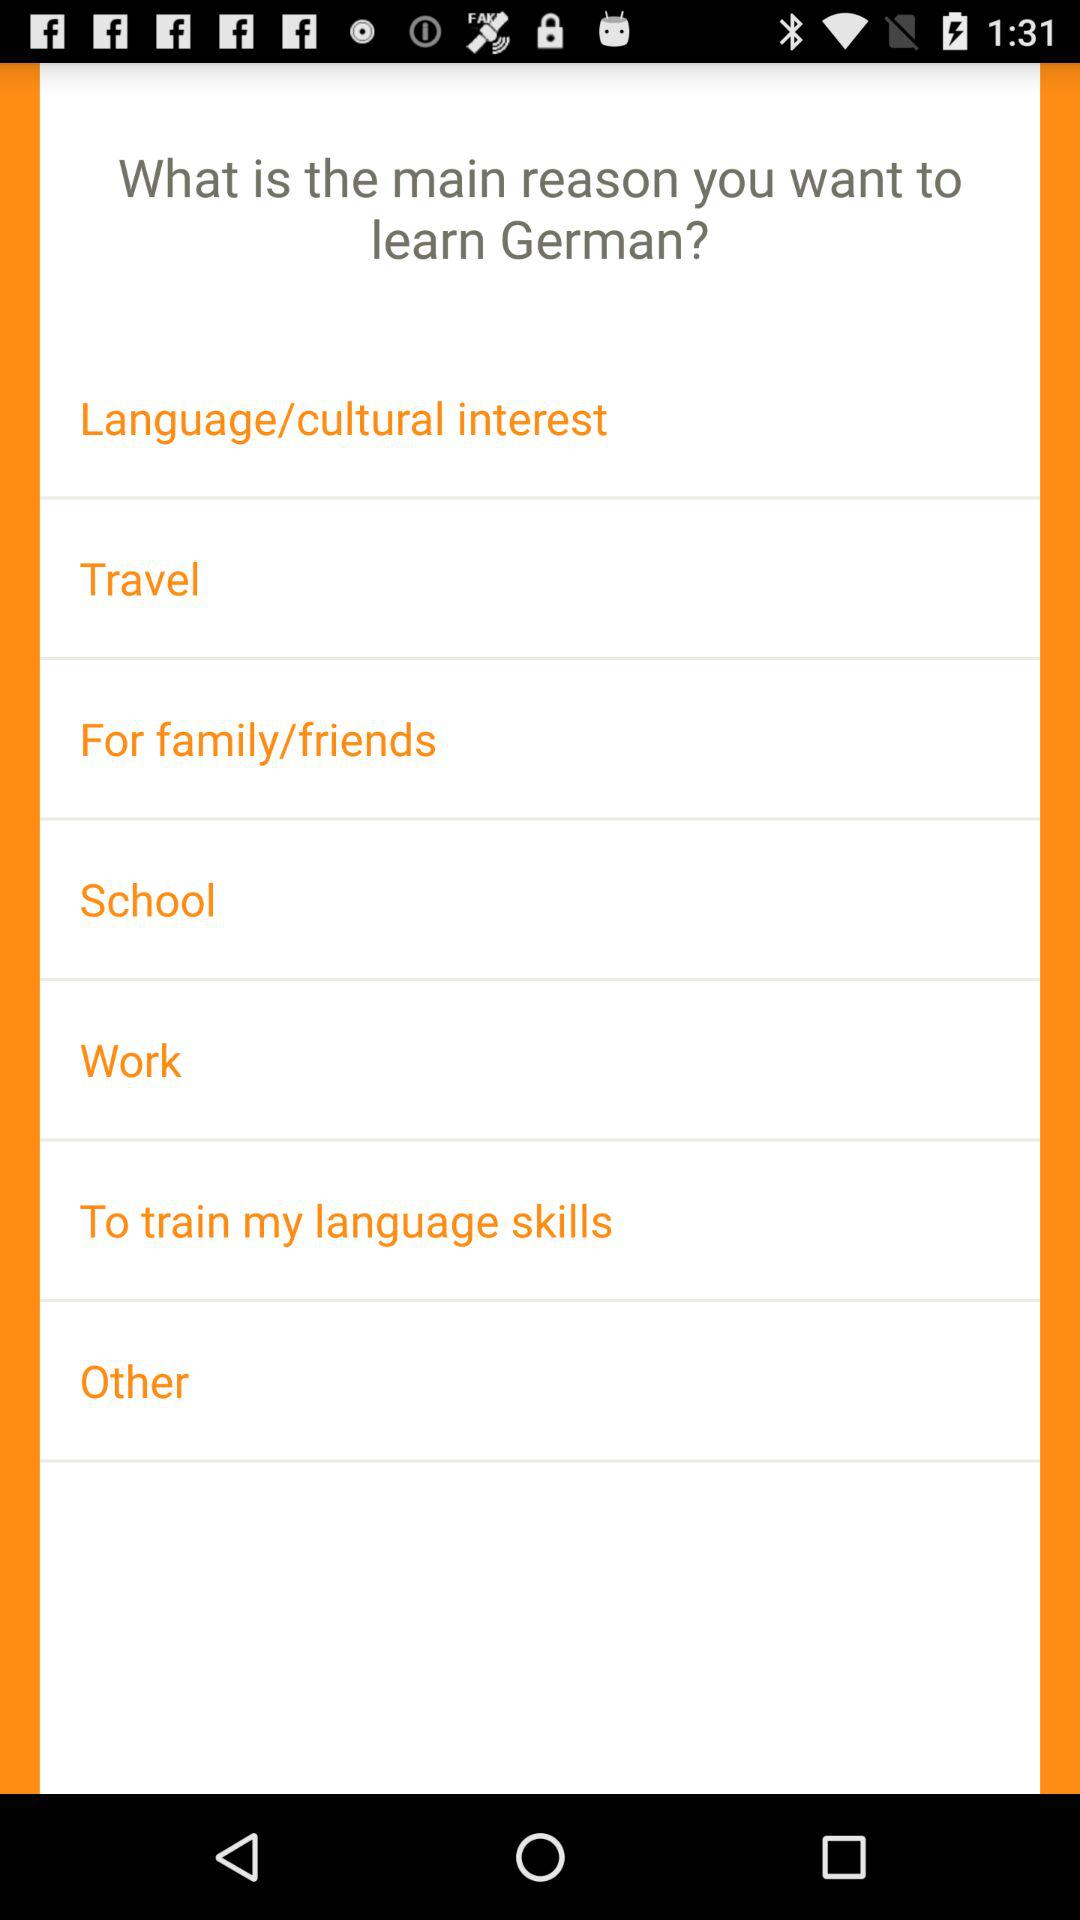  I want to click on flip to work icon, so click(540, 1060).